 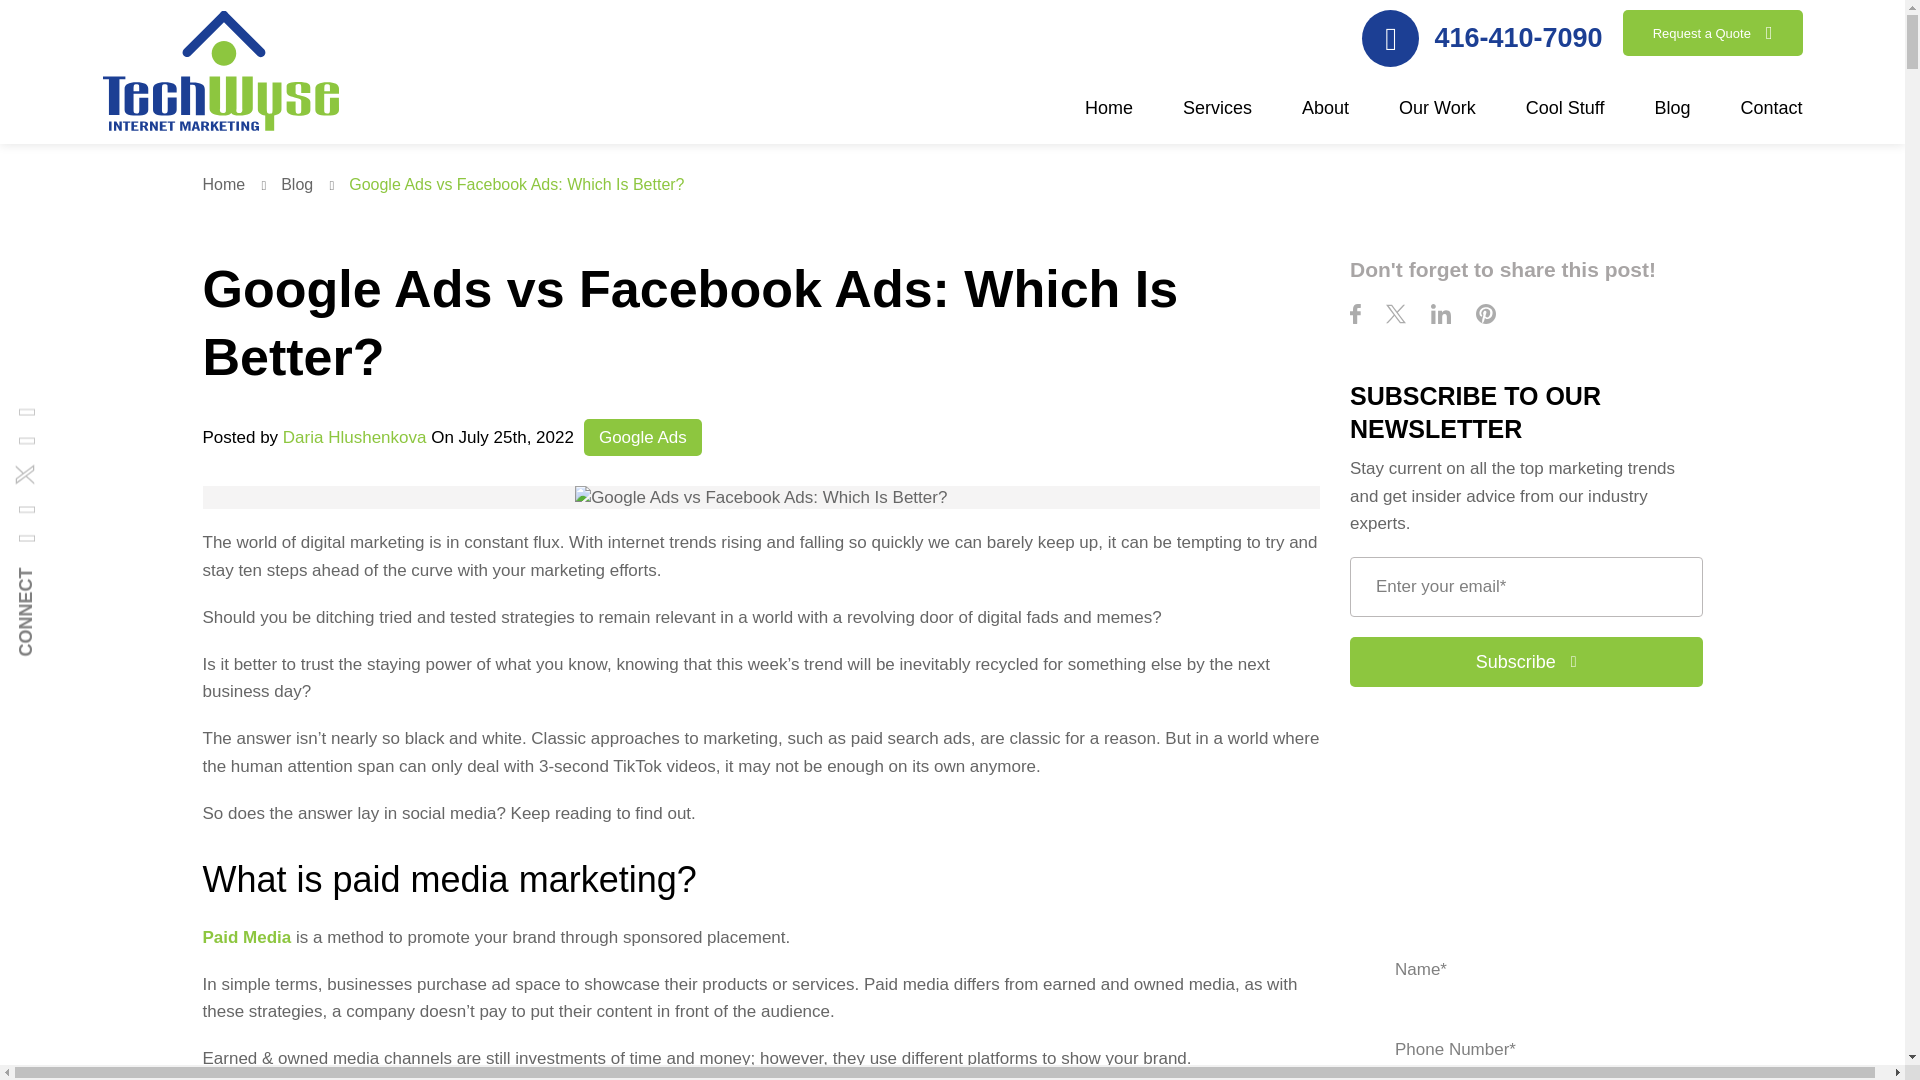 What do you see at coordinates (1481, 38) in the screenshot?
I see `416-410-7090` at bounding box center [1481, 38].